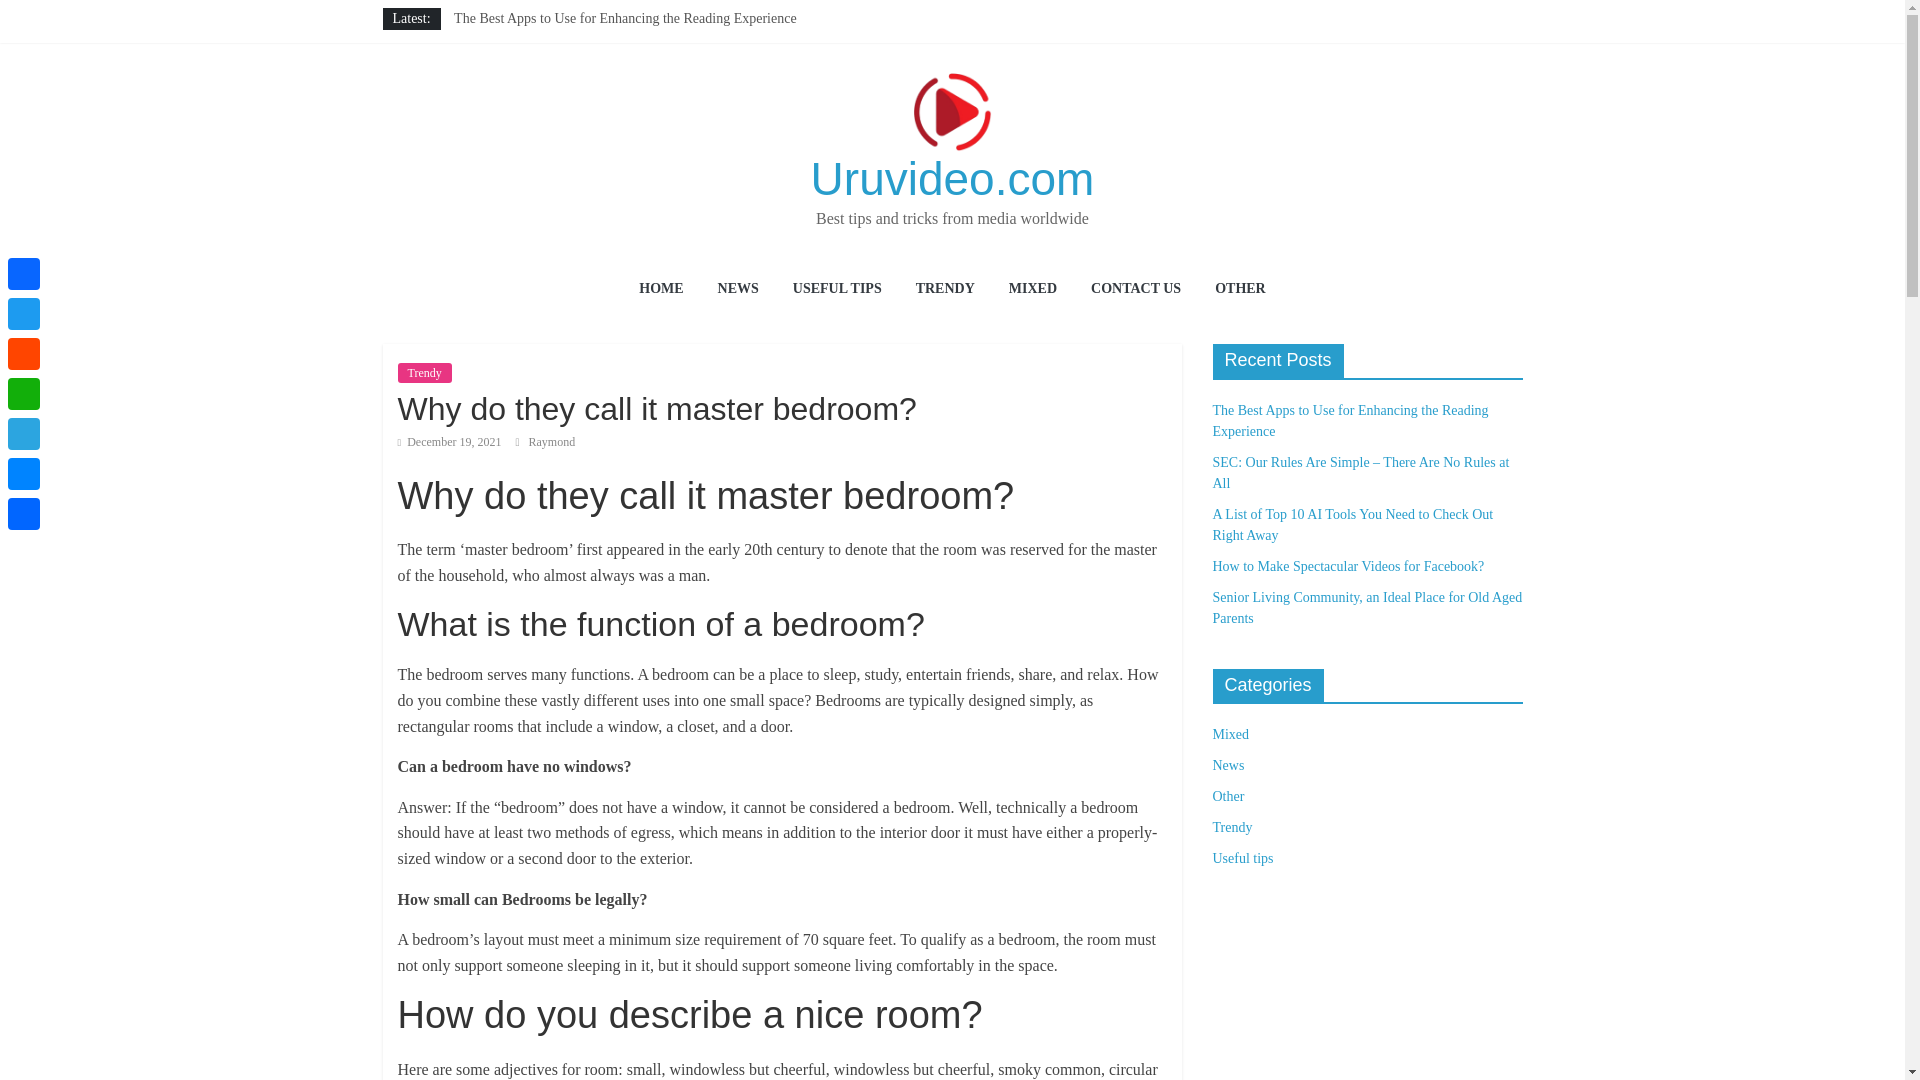 The image size is (1920, 1080). I want to click on A List of Top 10 AI Tools You Need to Check Out Right Away, so click(1352, 524).